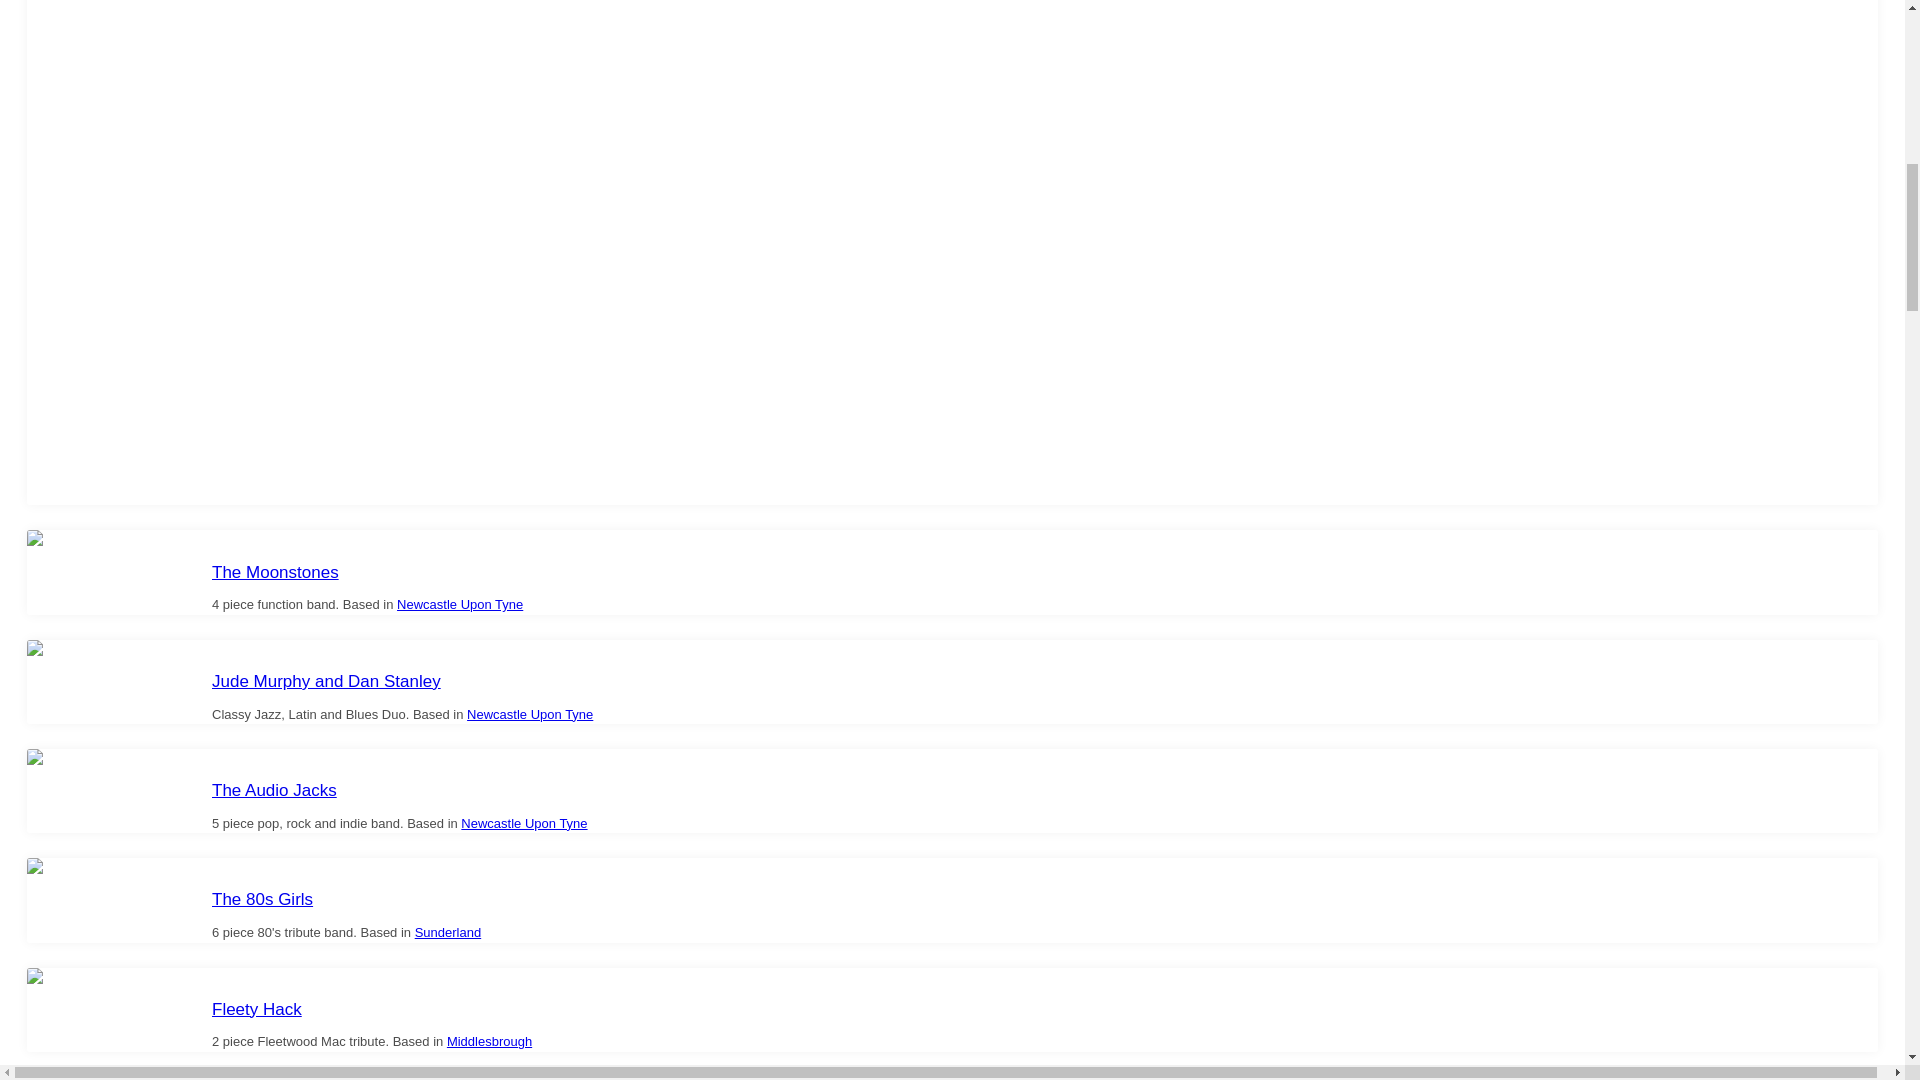  I want to click on Newcastle Upon Tyne, so click(524, 823).